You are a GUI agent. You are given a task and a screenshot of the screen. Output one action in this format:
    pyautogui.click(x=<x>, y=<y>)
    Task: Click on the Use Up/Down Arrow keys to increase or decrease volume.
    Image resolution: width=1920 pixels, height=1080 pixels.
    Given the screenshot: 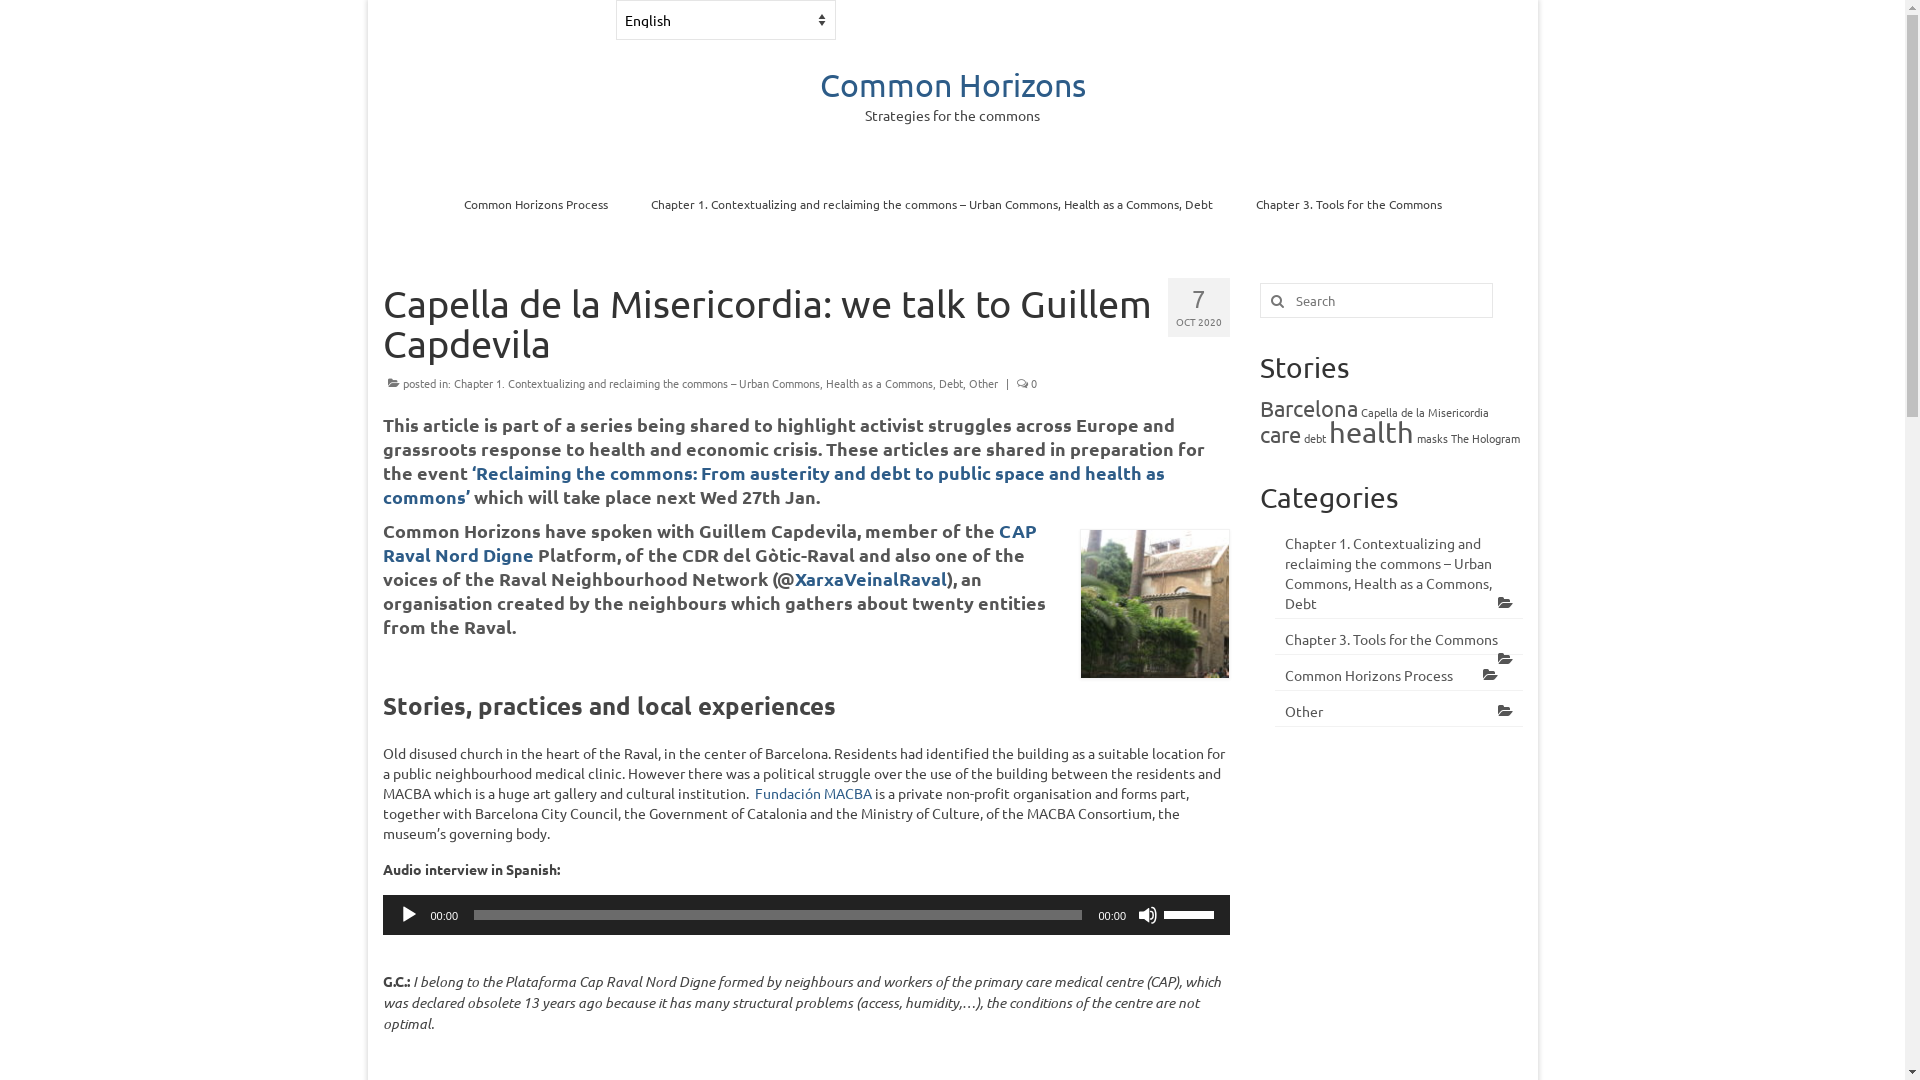 What is the action you would take?
    pyautogui.click(x=1192, y=913)
    